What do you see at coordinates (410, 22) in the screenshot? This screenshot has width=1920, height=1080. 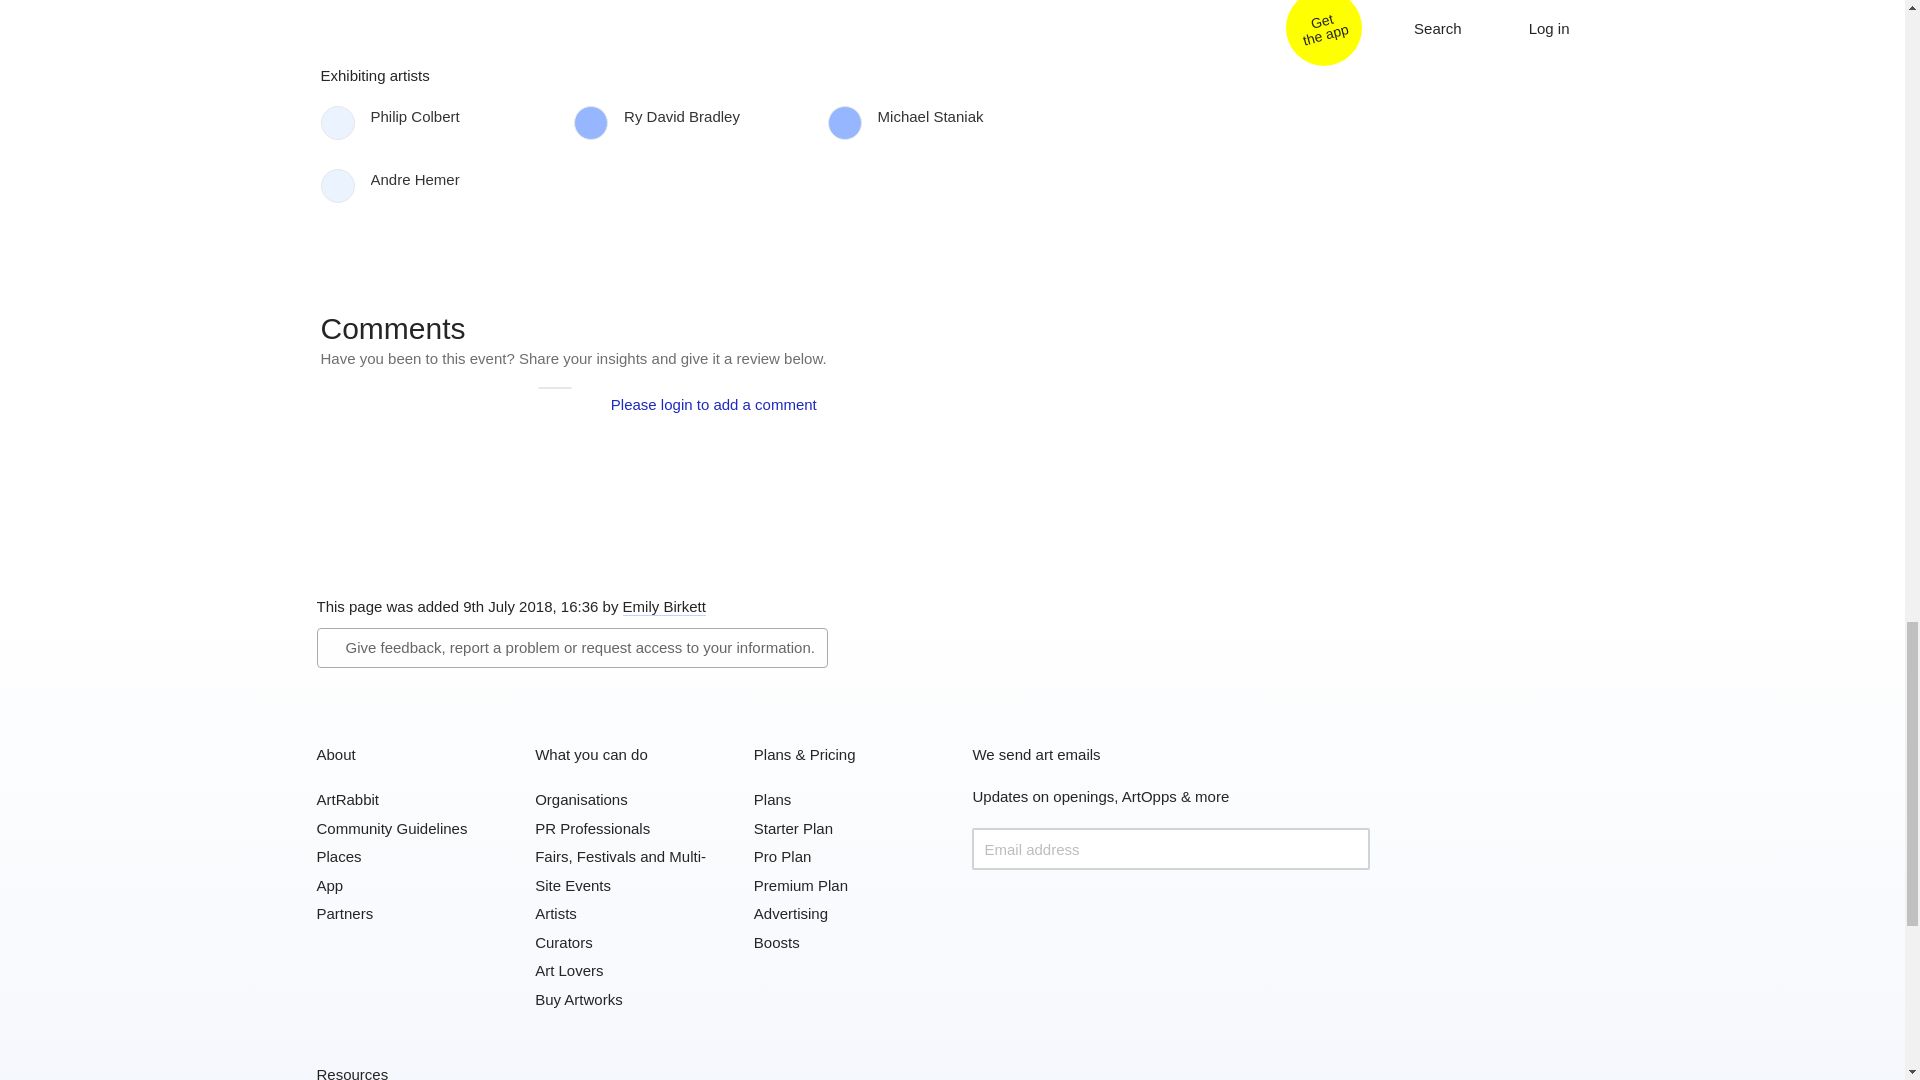 I see `Multi-disciplinary` at bounding box center [410, 22].